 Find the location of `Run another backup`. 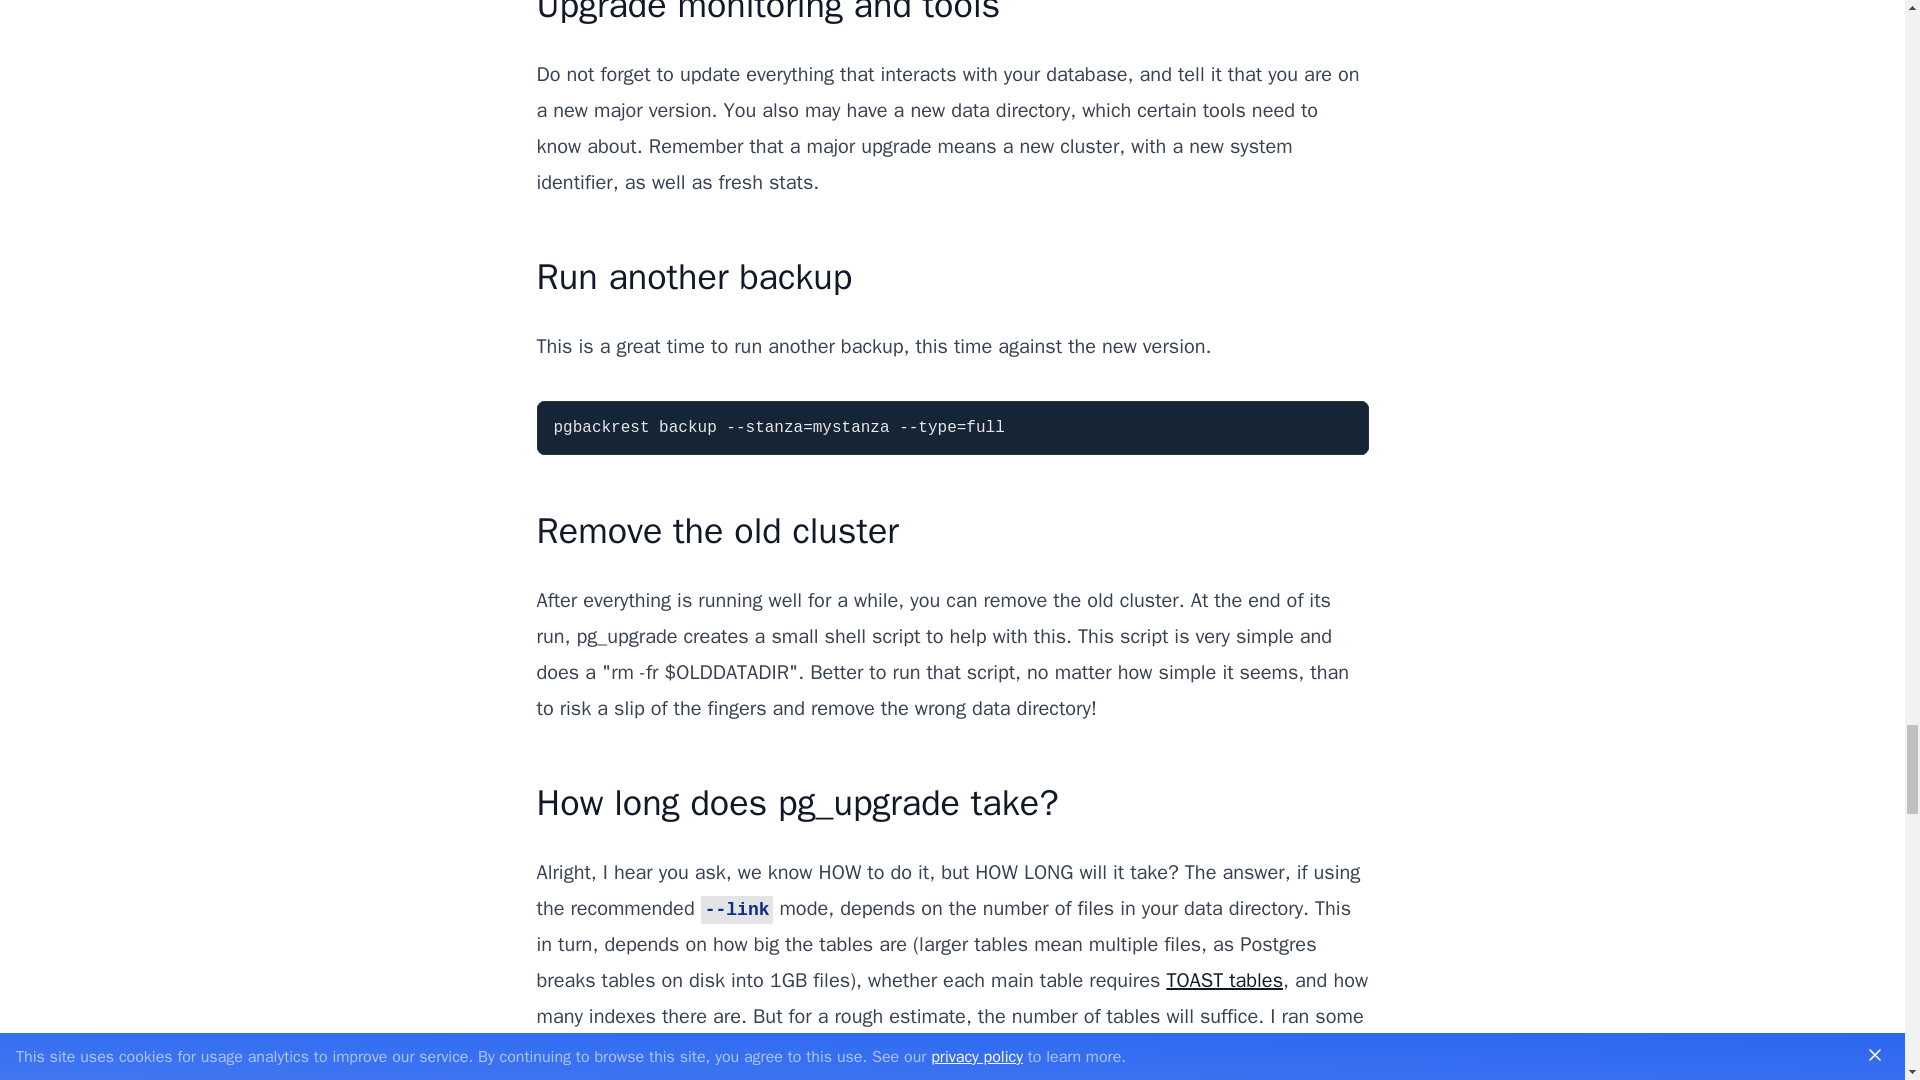

Run another backup is located at coordinates (694, 276).